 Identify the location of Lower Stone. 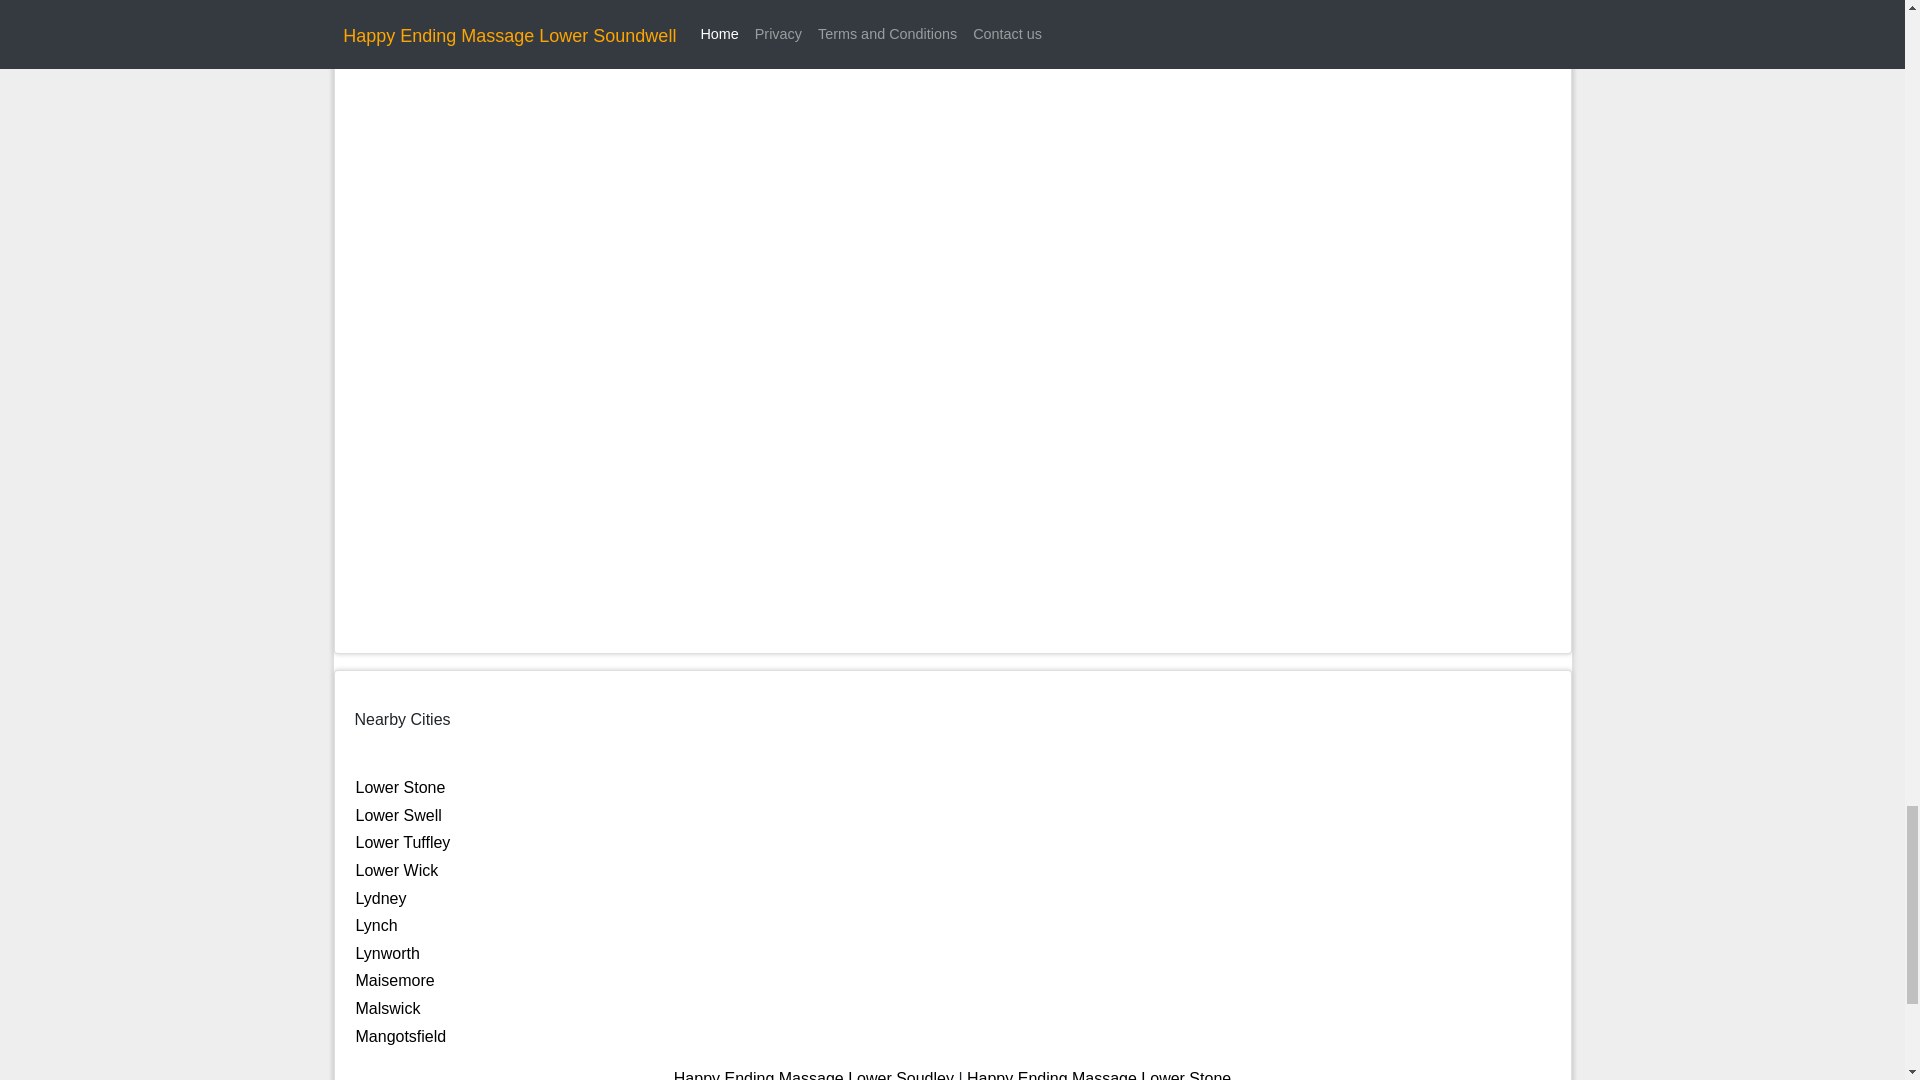
(400, 786).